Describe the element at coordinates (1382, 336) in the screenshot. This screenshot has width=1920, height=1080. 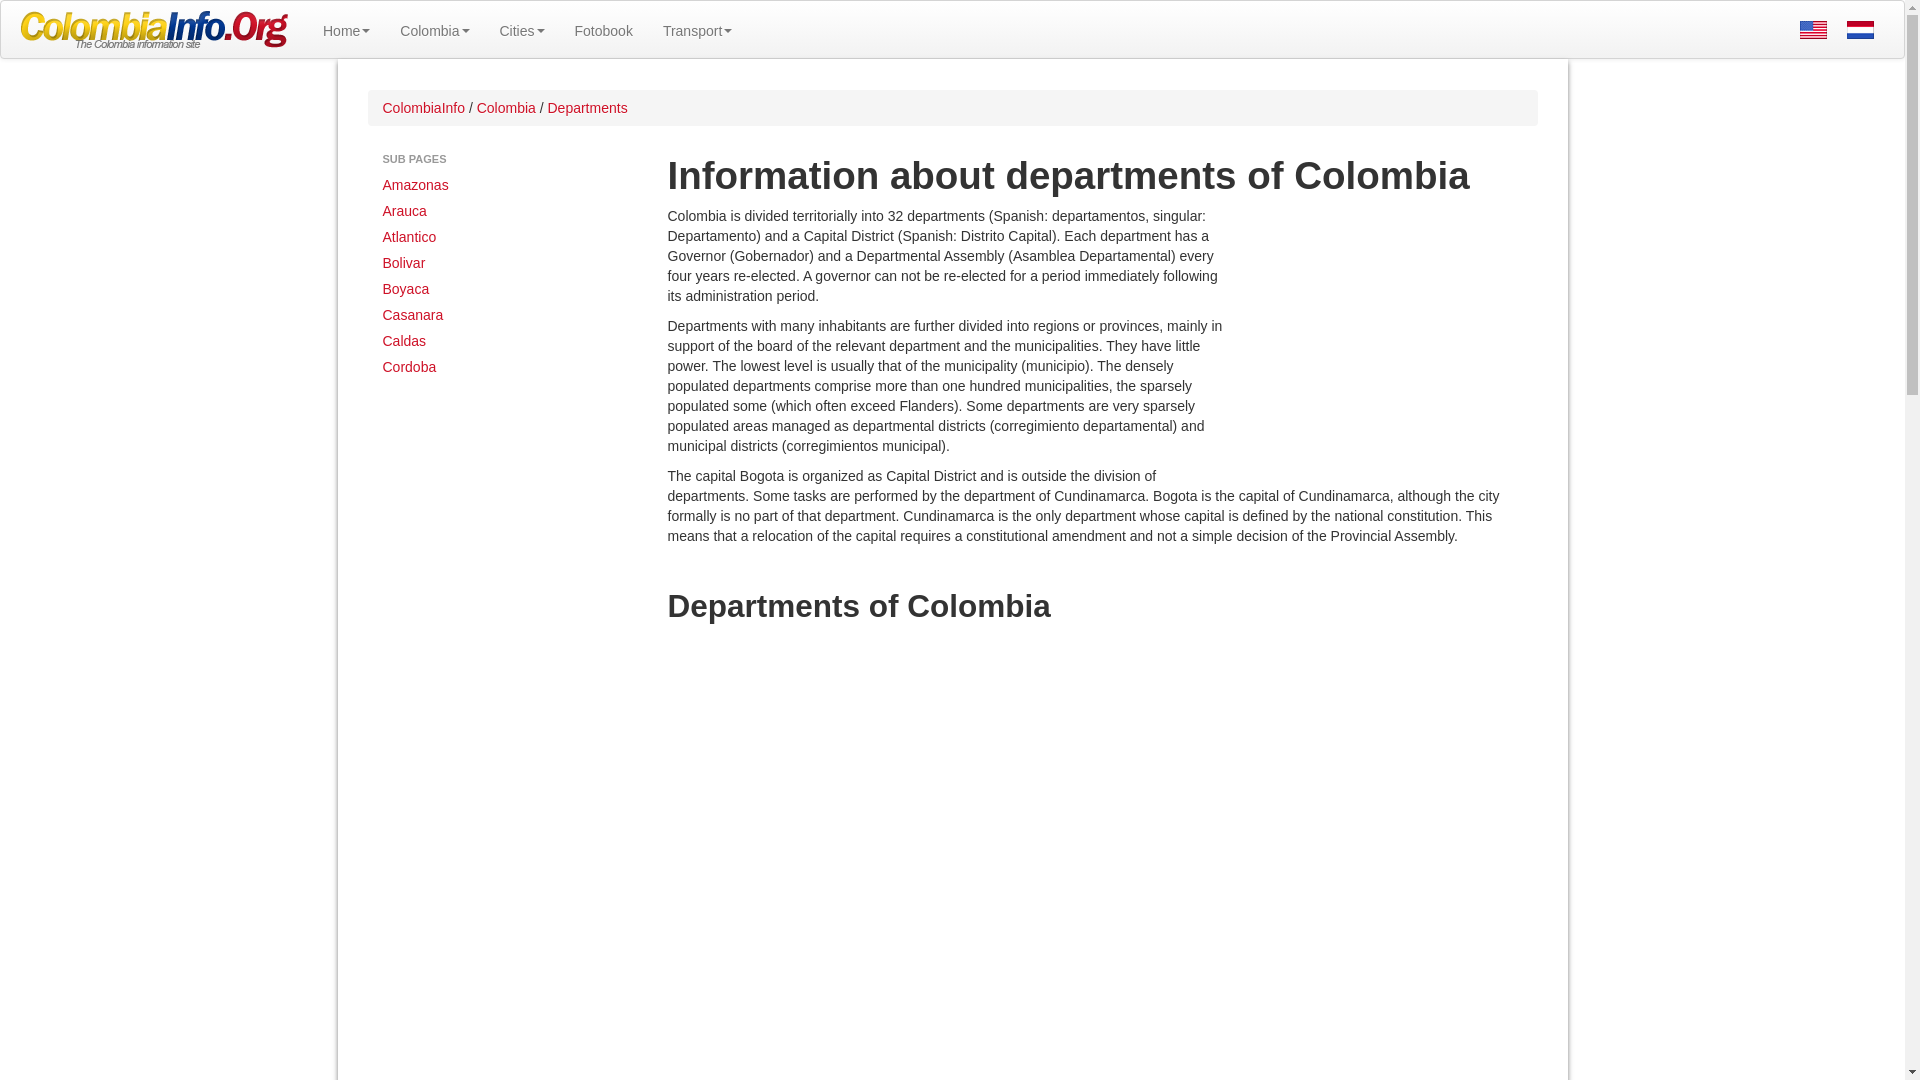
I see `Advertisement` at that location.